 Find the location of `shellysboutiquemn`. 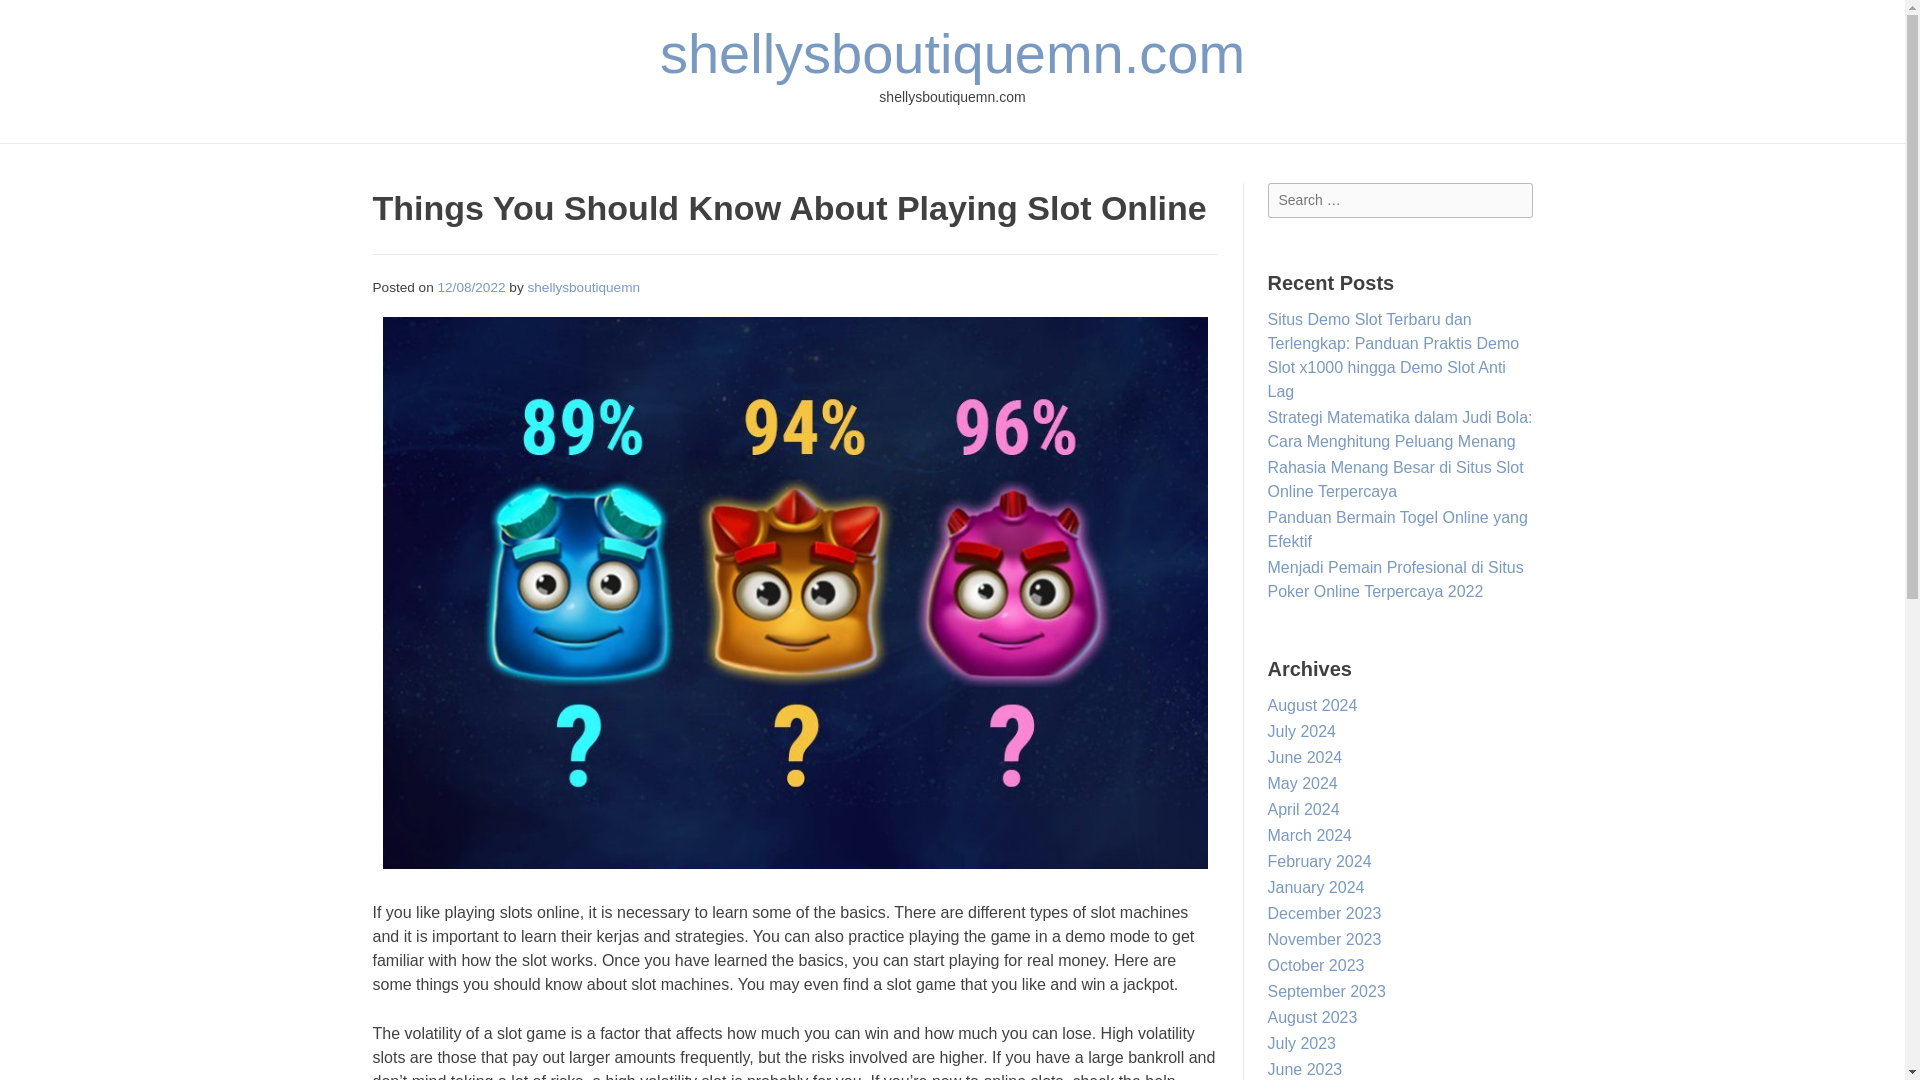

shellysboutiquemn is located at coordinates (582, 286).